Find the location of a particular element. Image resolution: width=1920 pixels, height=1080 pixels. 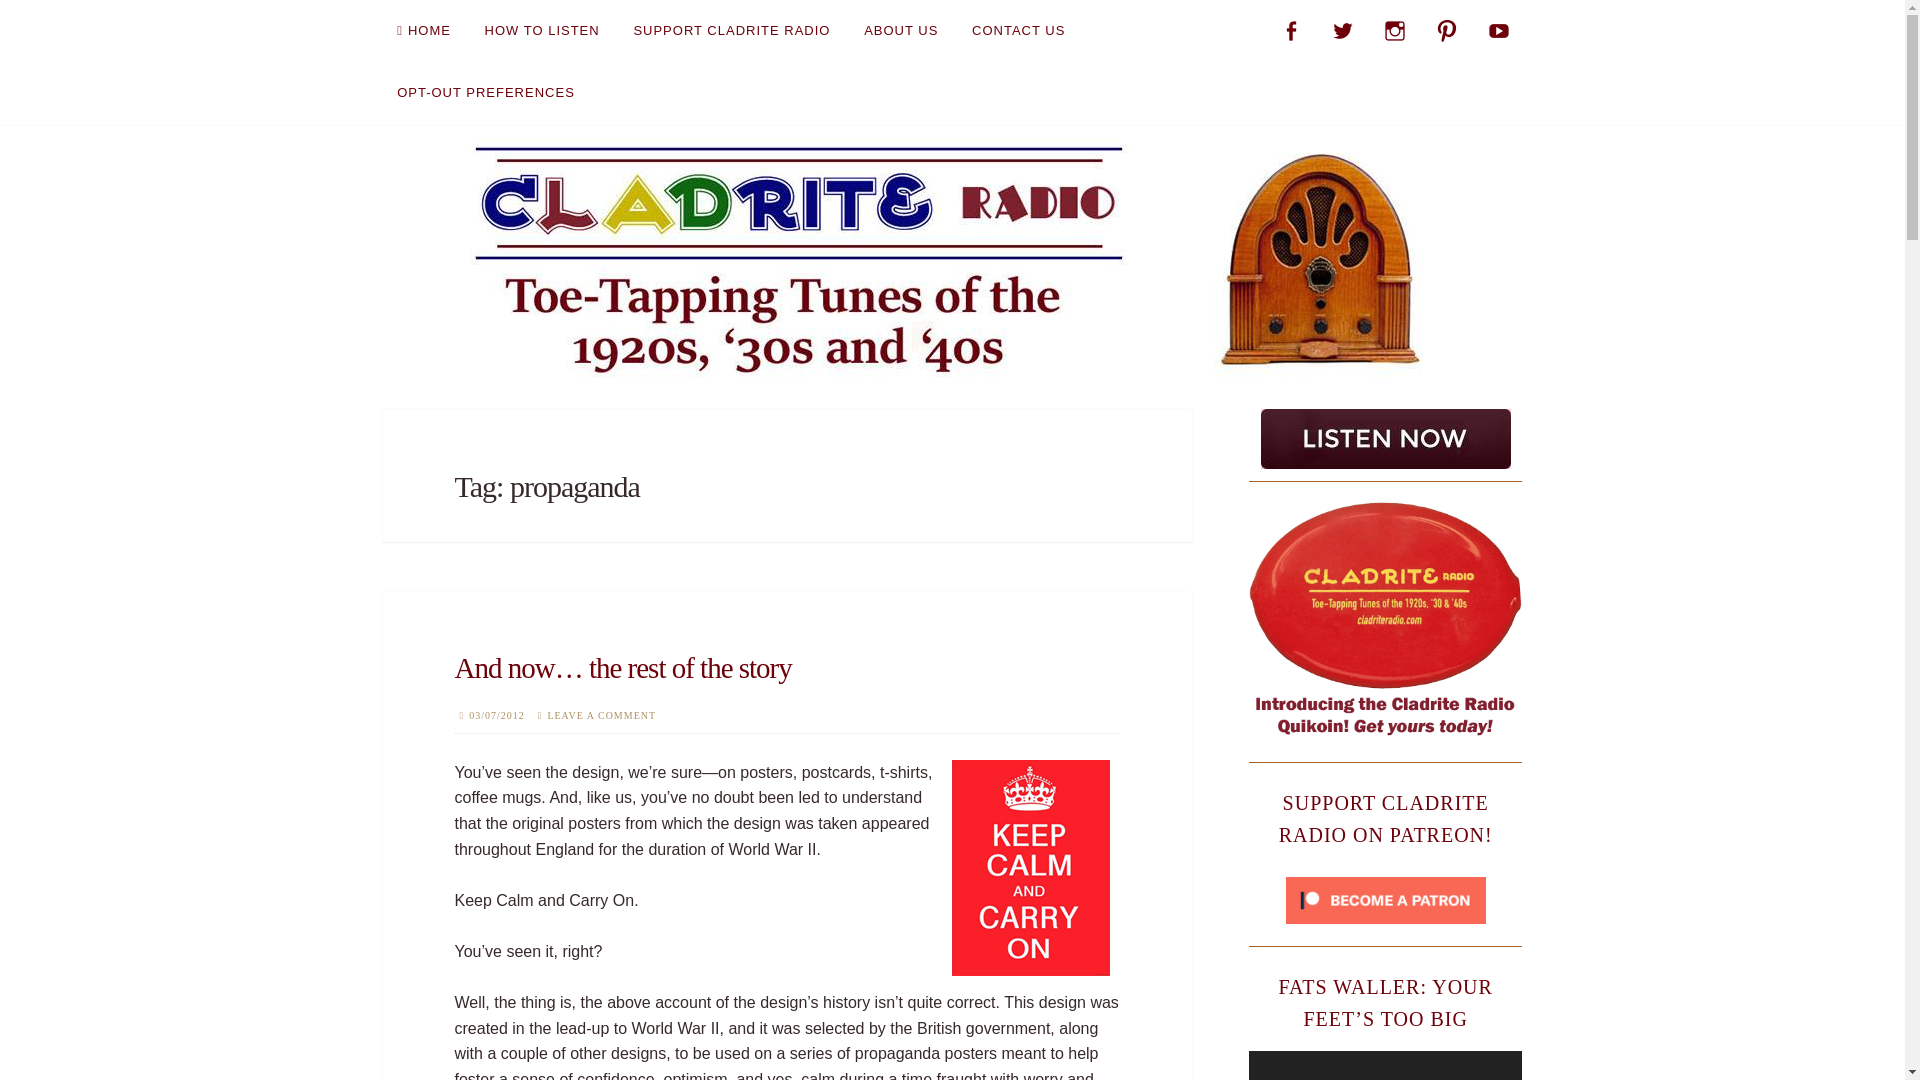

OPT-OUT PREFERENCES is located at coordinates (486, 92).